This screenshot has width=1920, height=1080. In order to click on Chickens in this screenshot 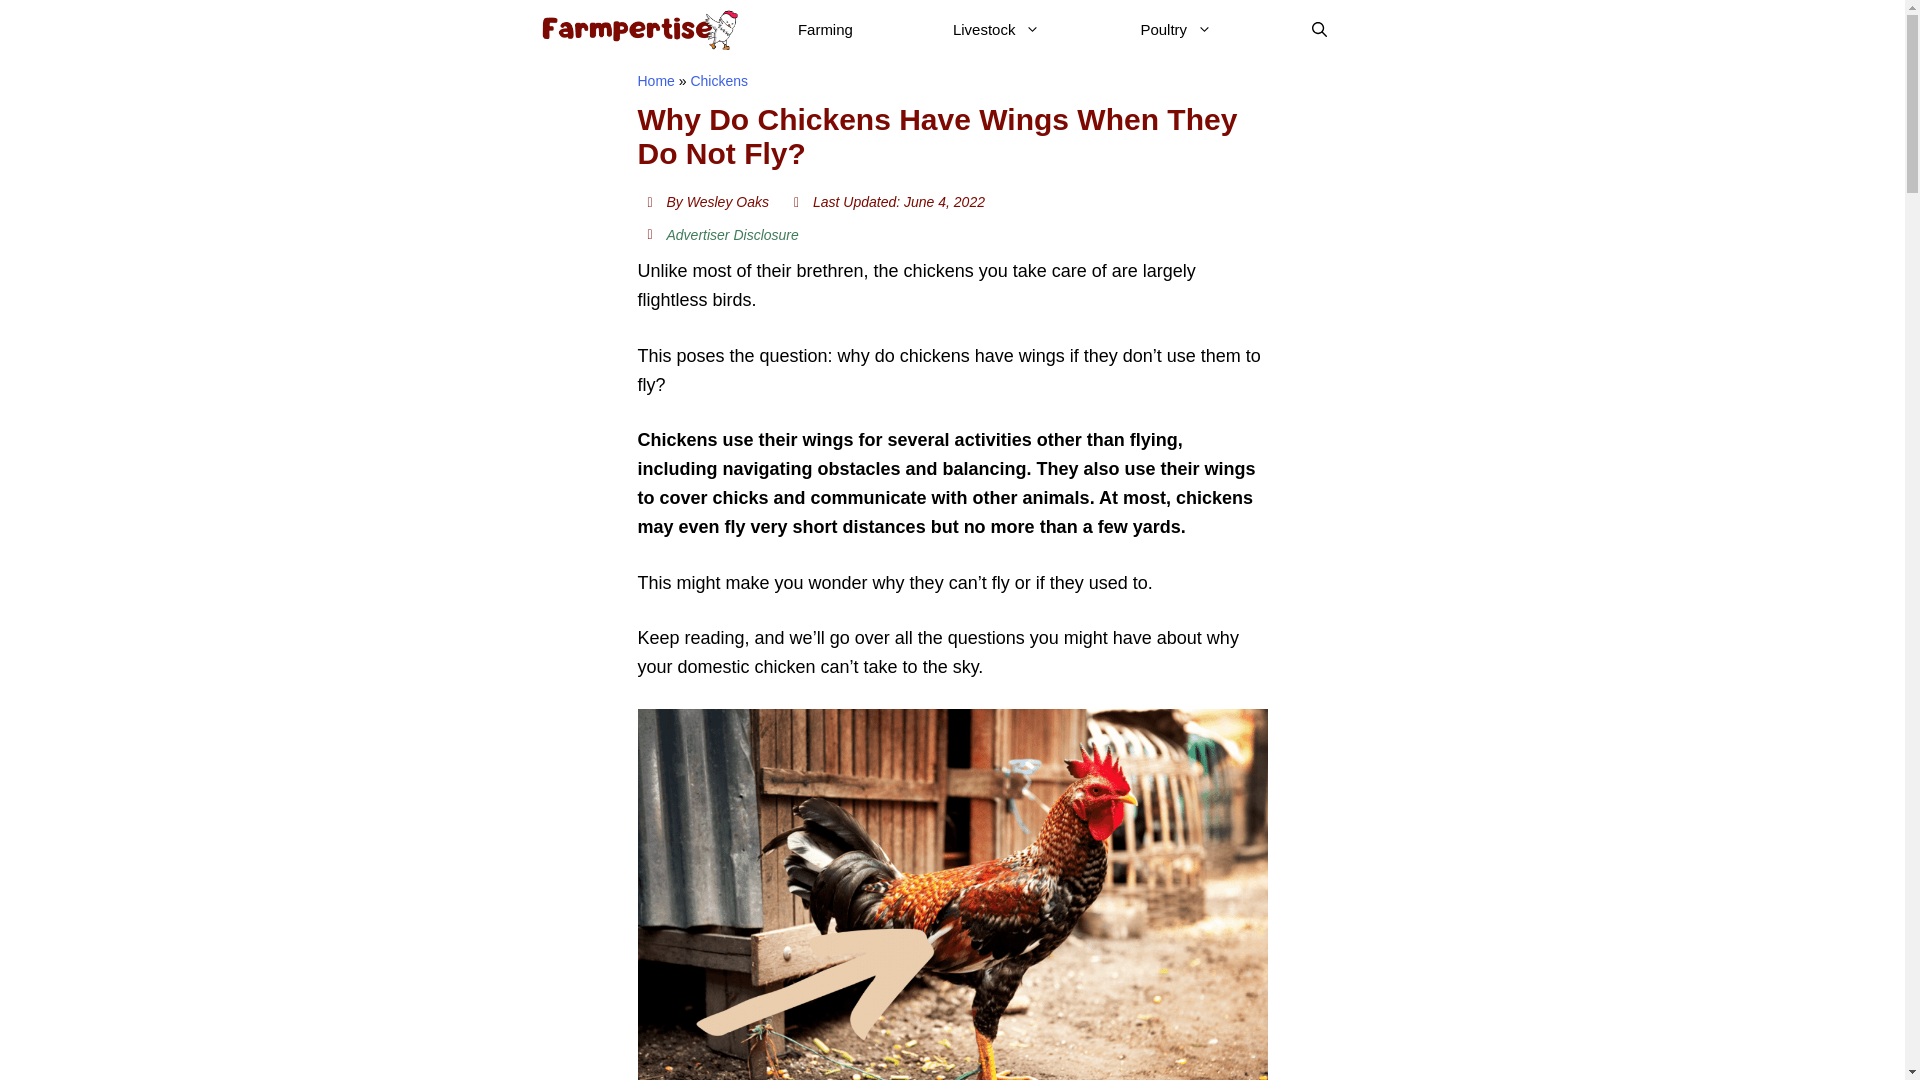, I will do `click(718, 80)`.